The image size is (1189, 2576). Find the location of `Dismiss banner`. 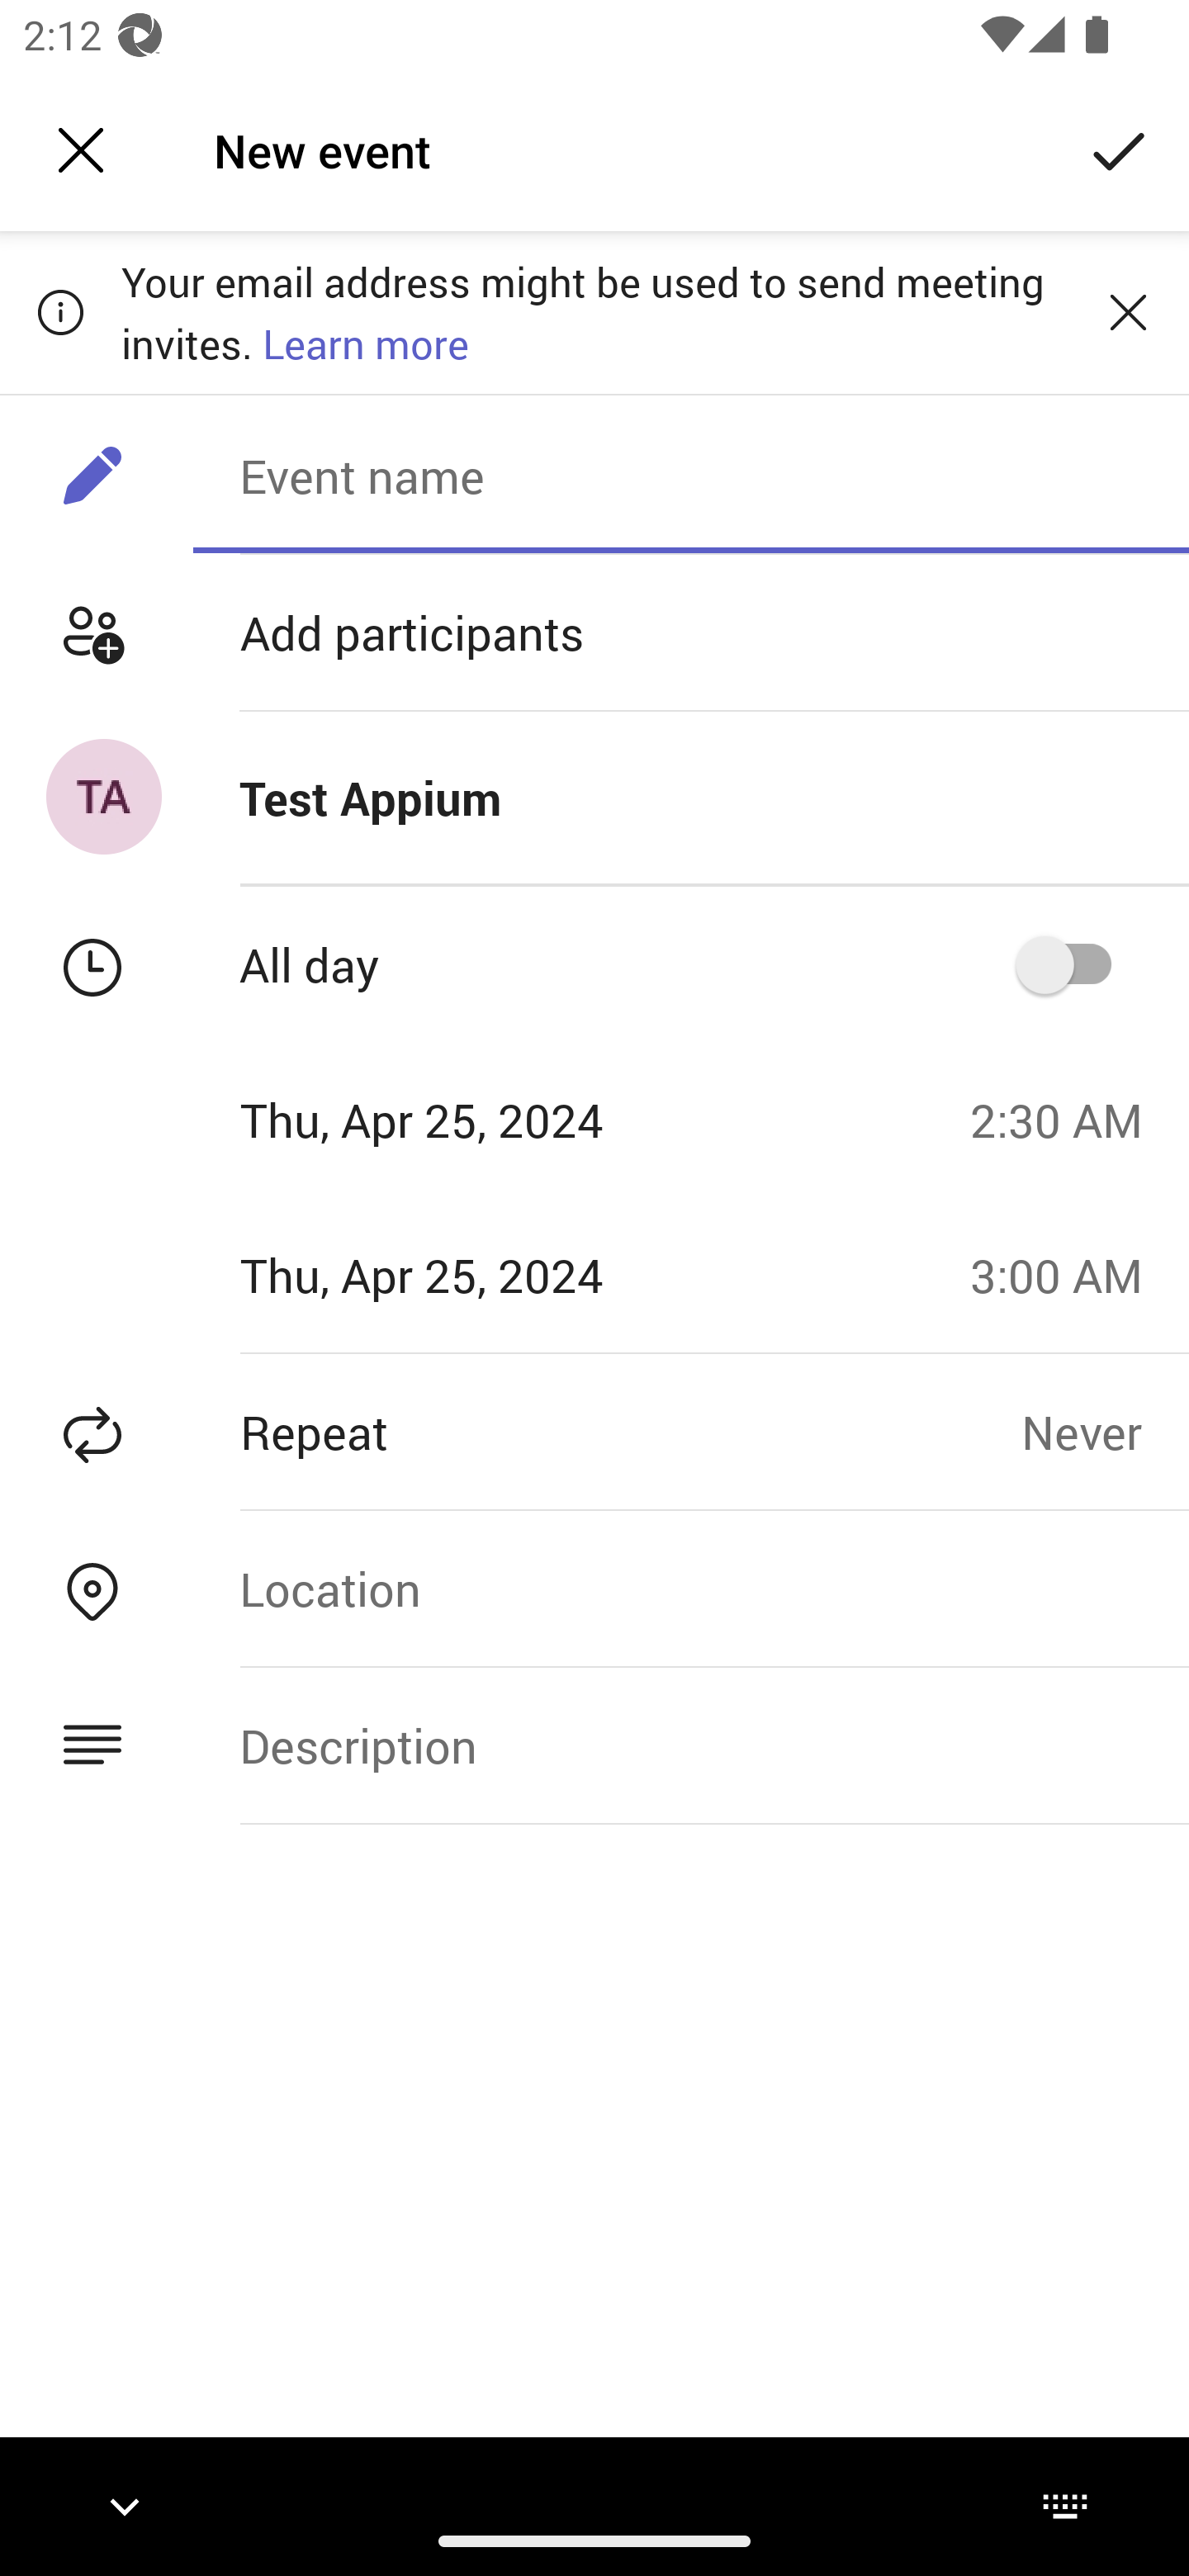

Dismiss banner is located at coordinates (1128, 311).